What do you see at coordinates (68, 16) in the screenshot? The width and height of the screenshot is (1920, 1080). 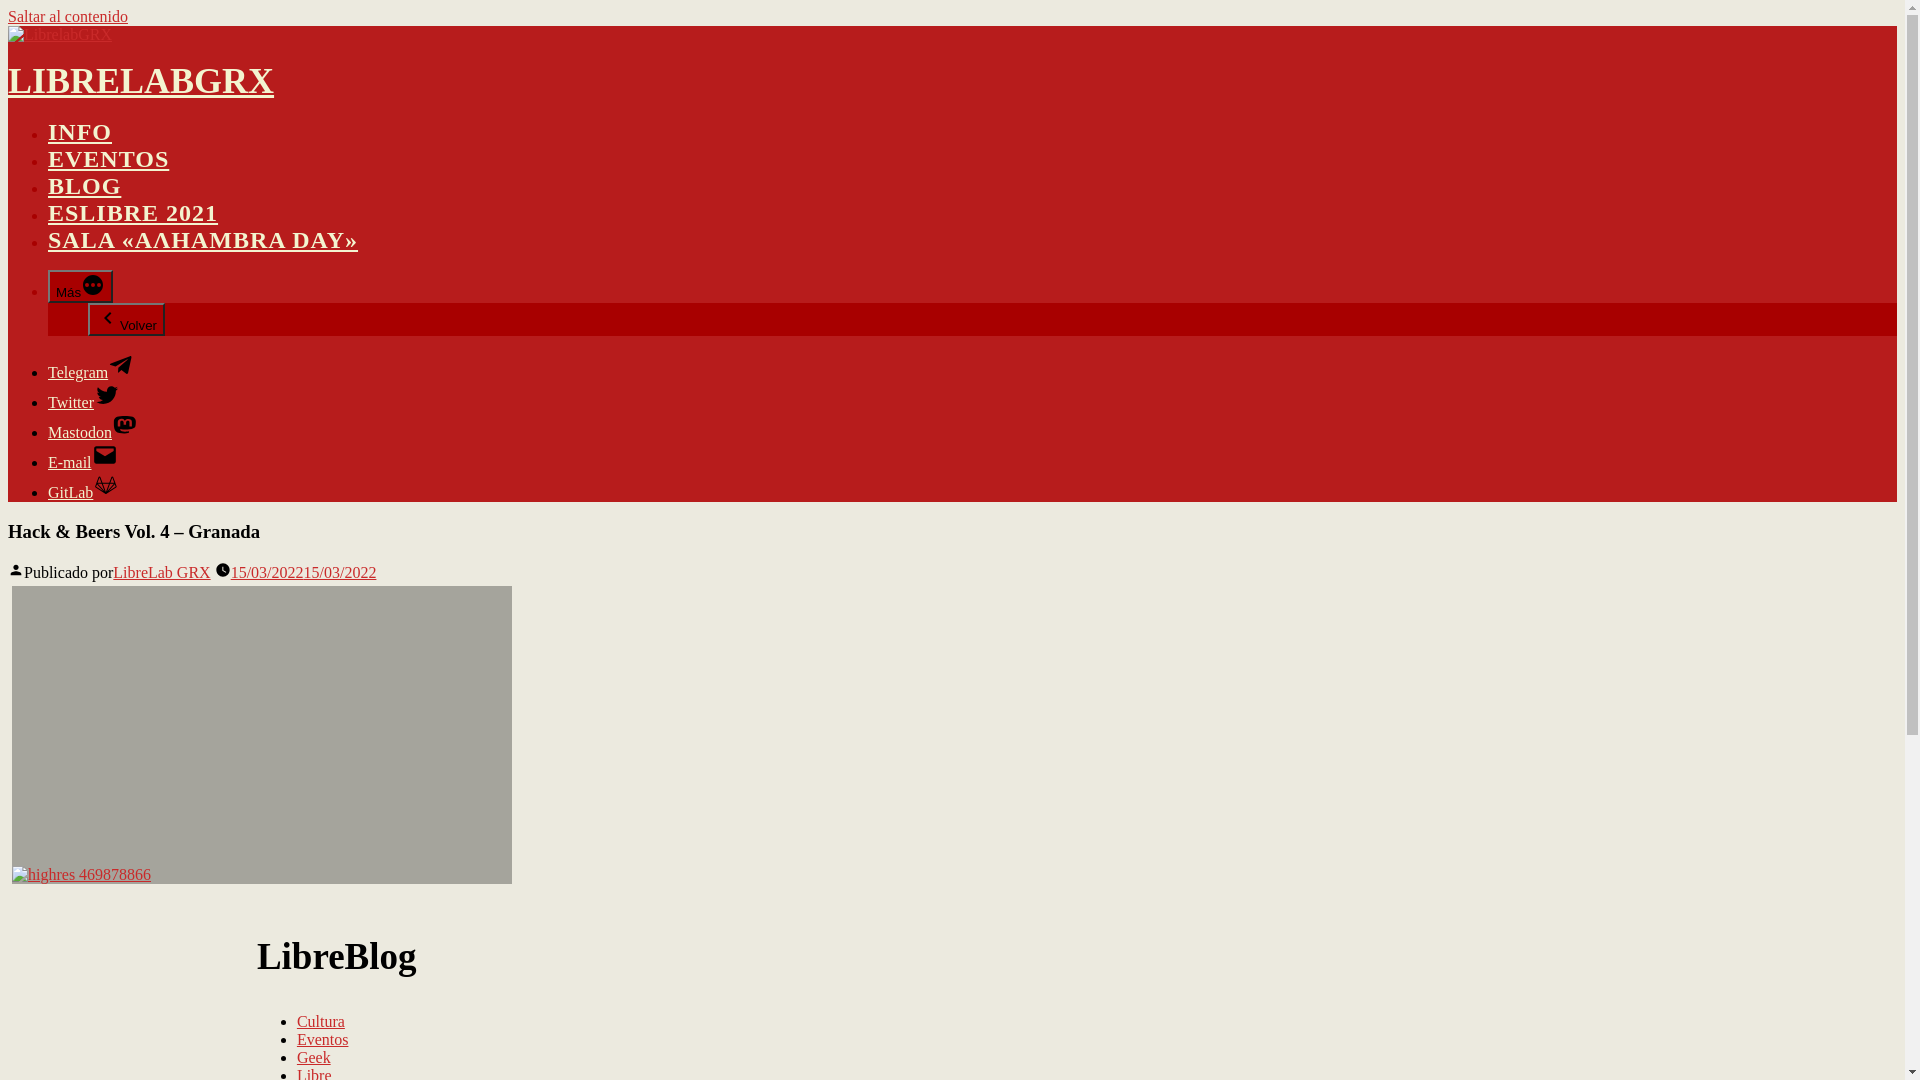 I see `Saltar al contenido` at bounding box center [68, 16].